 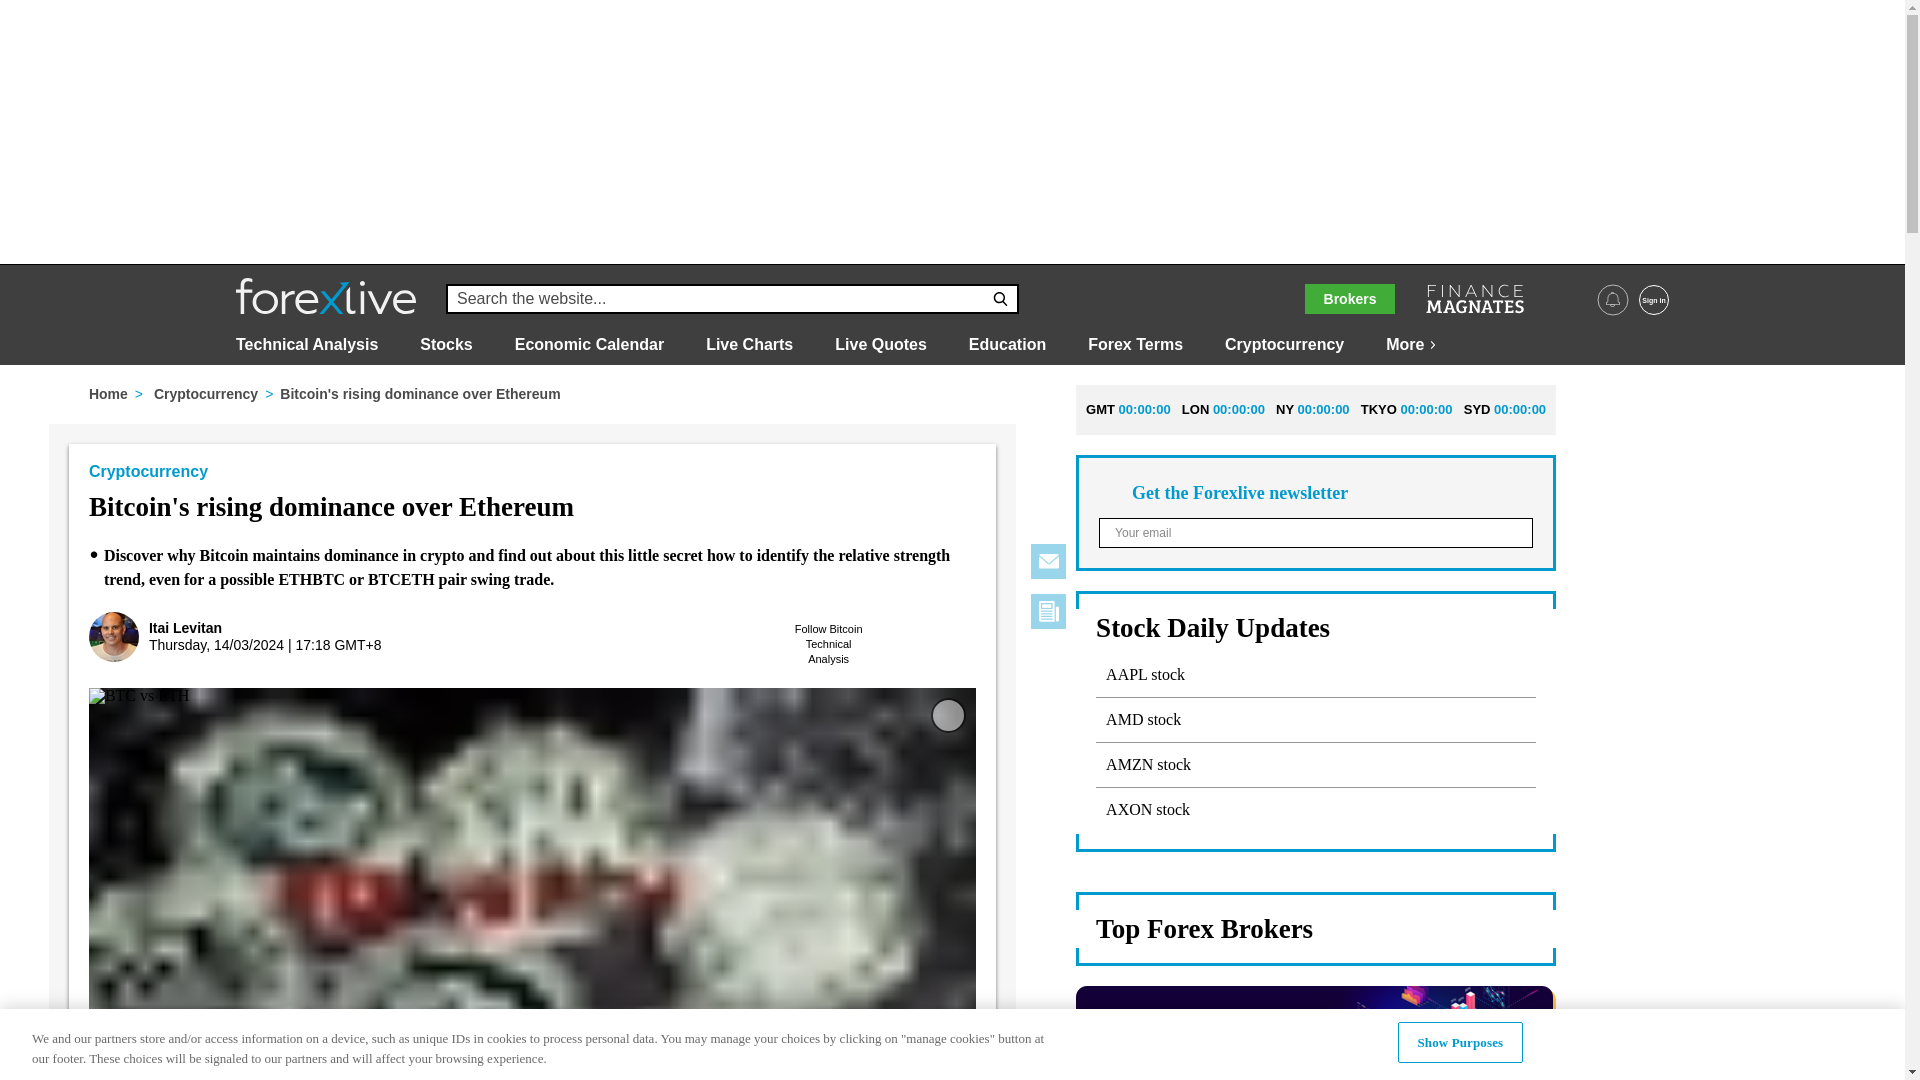 I want to click on Bitcoin's rising dominance over Ethereum, so click(x=892, y=649).